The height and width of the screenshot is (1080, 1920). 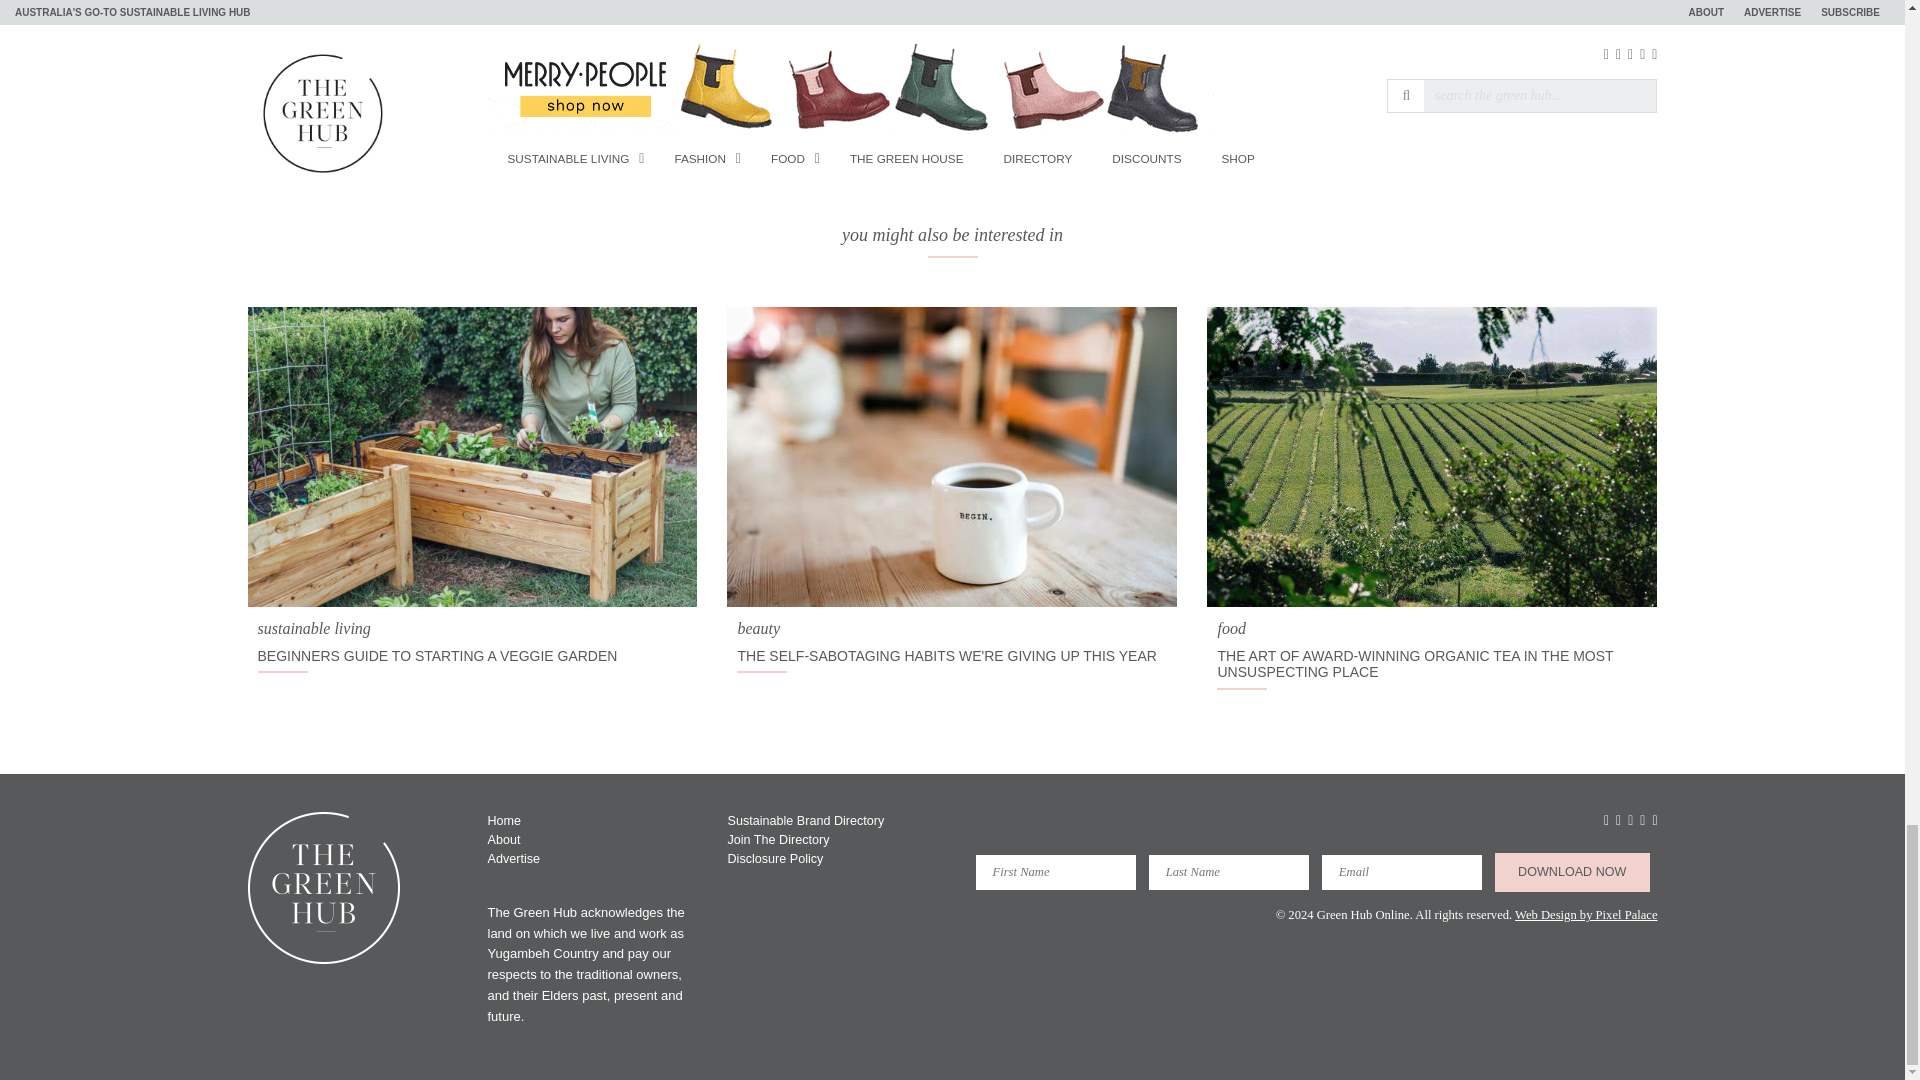 I want to click on Download Now, so click(x=1572, y=872).